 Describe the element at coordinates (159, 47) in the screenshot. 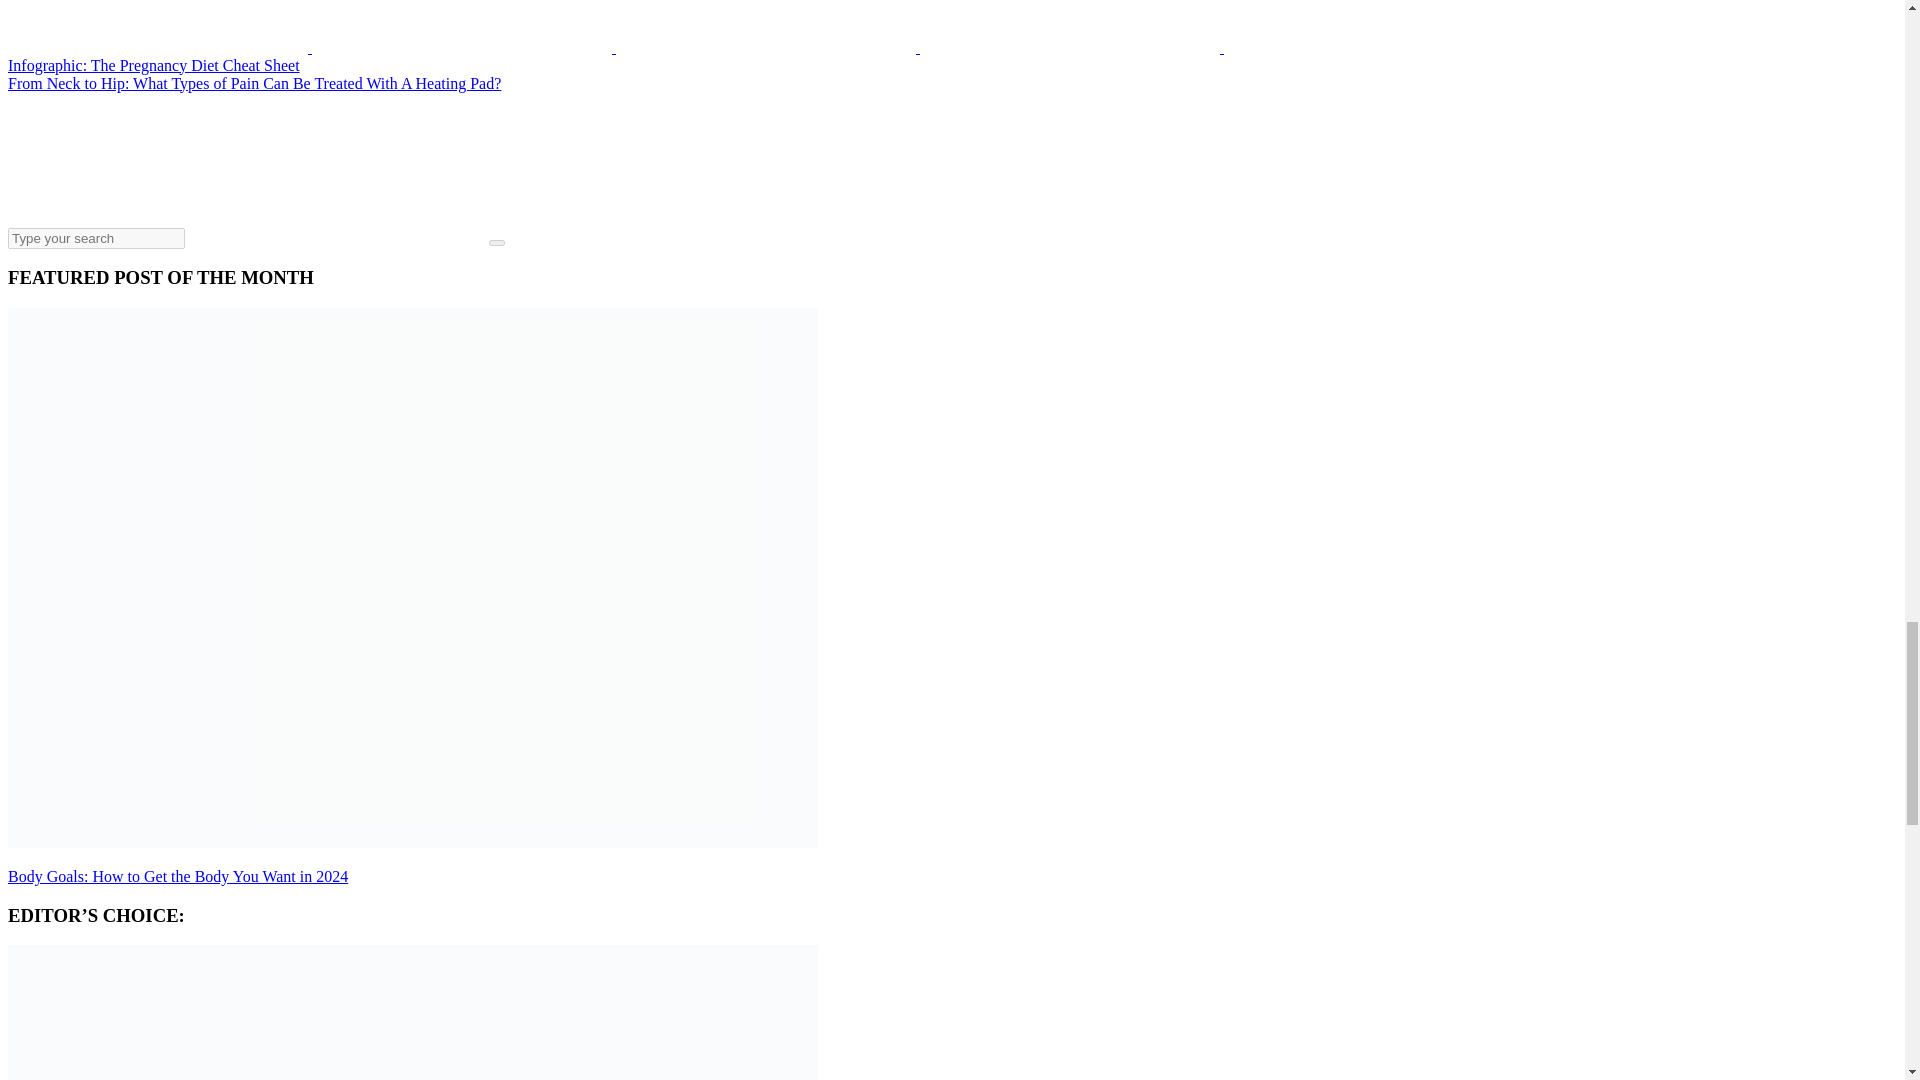

I see `Share on Twitter` at that location.